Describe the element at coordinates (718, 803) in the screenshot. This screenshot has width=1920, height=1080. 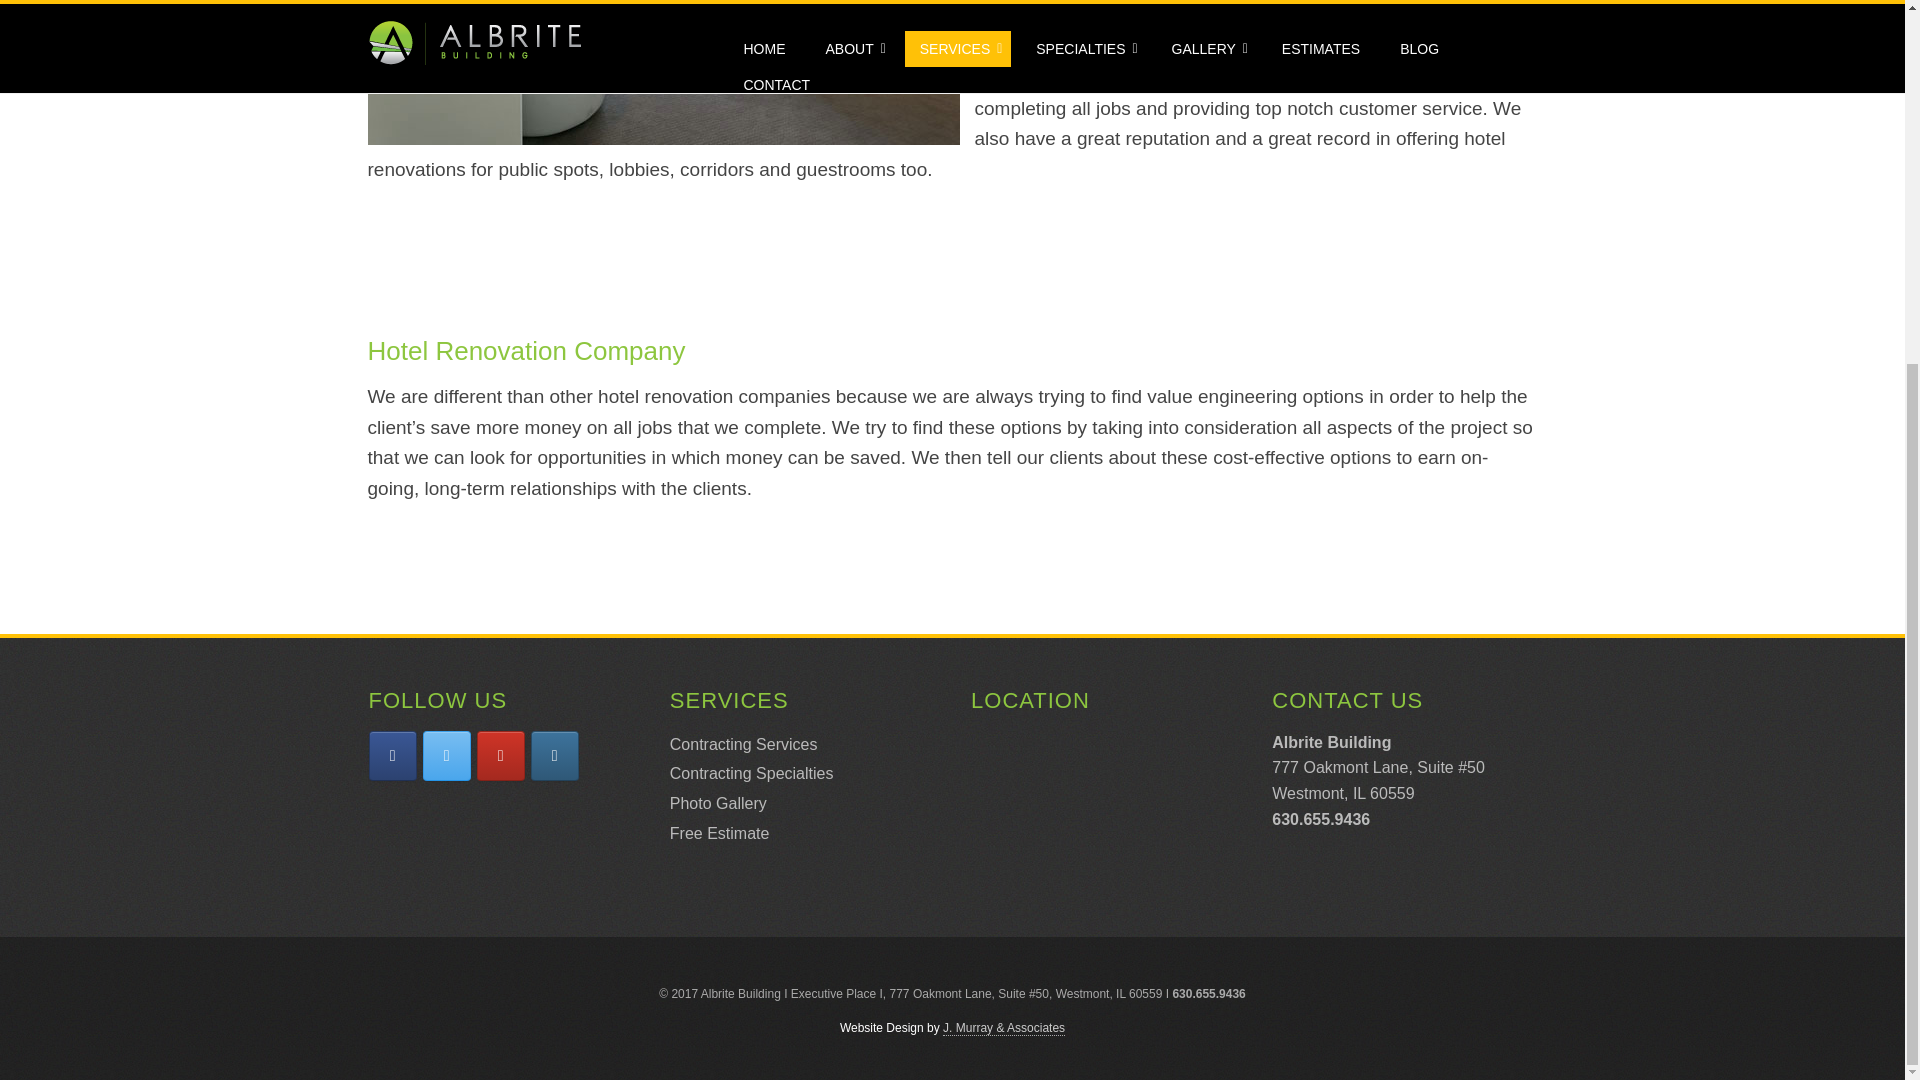
I see `Photo Gallery` at that location.